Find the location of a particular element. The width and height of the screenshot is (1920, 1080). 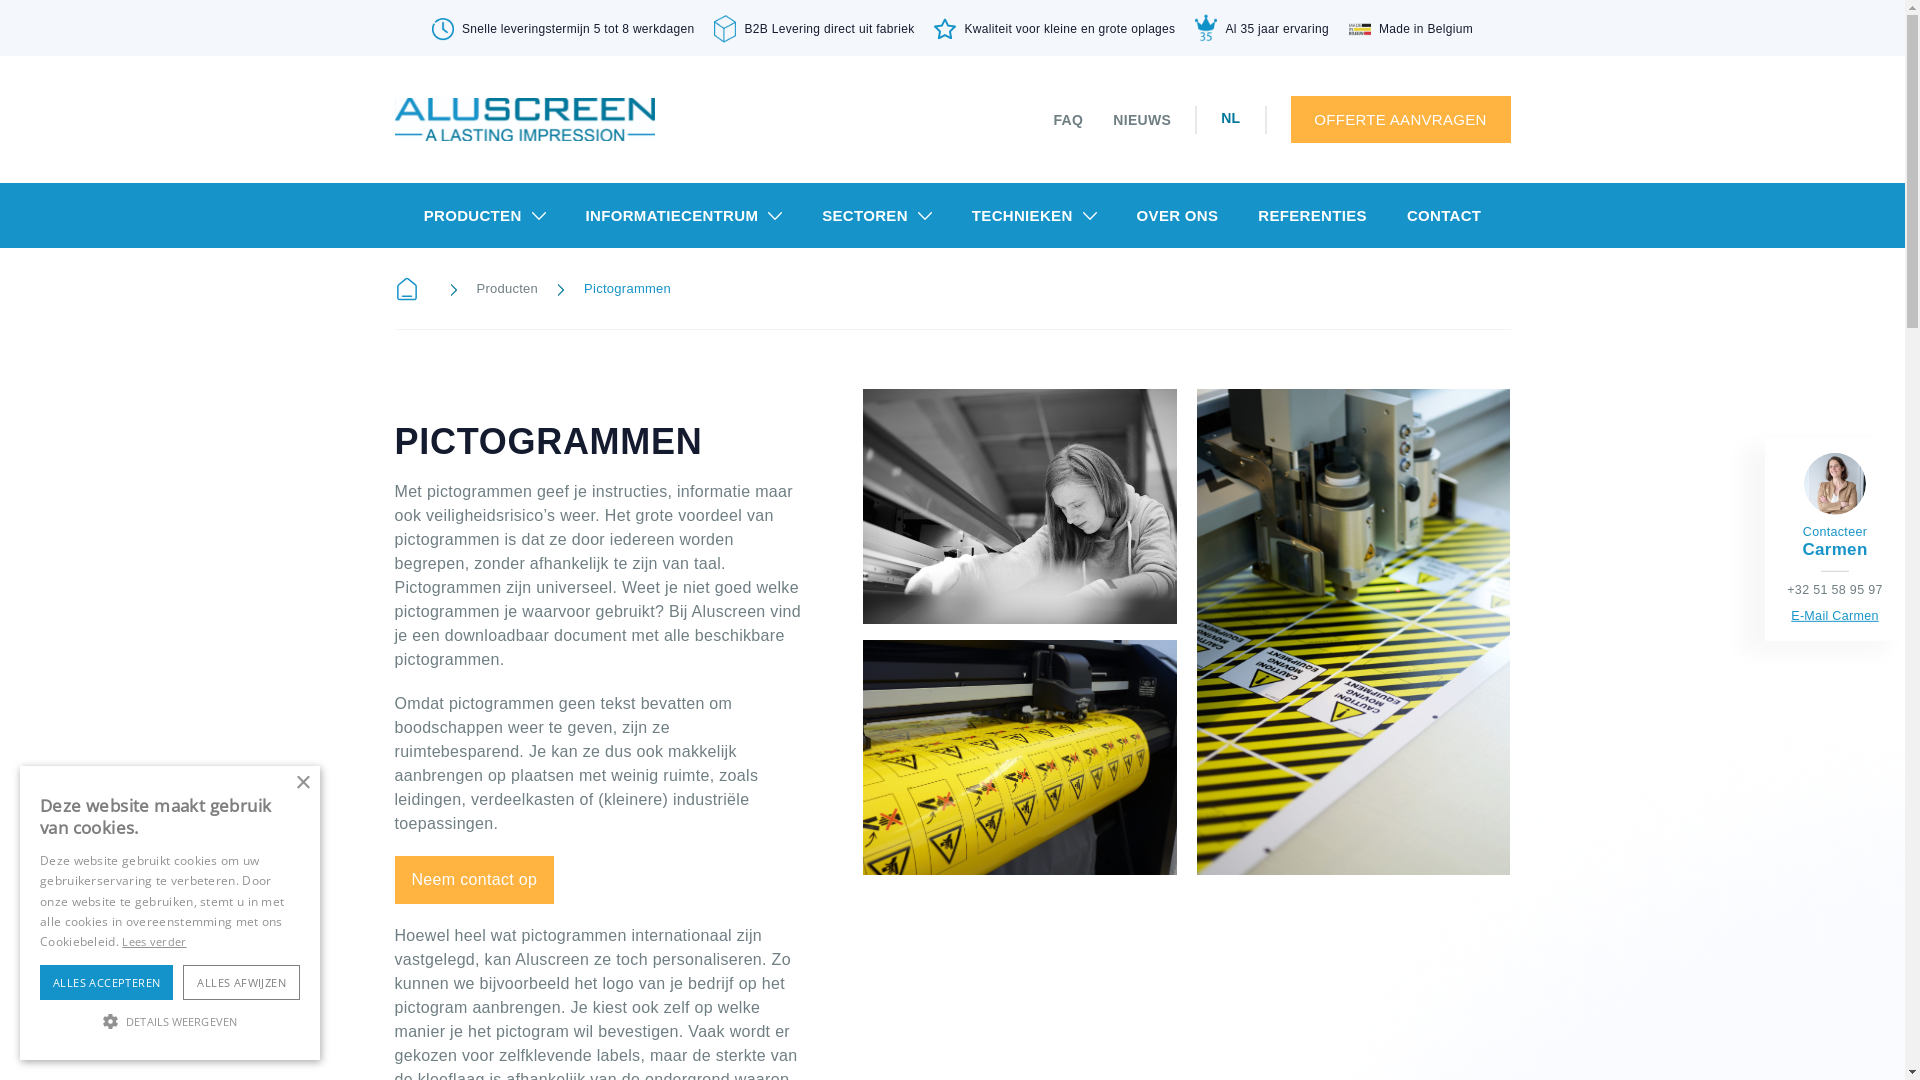

NIEUWS is located at coordinates (1142, 120).